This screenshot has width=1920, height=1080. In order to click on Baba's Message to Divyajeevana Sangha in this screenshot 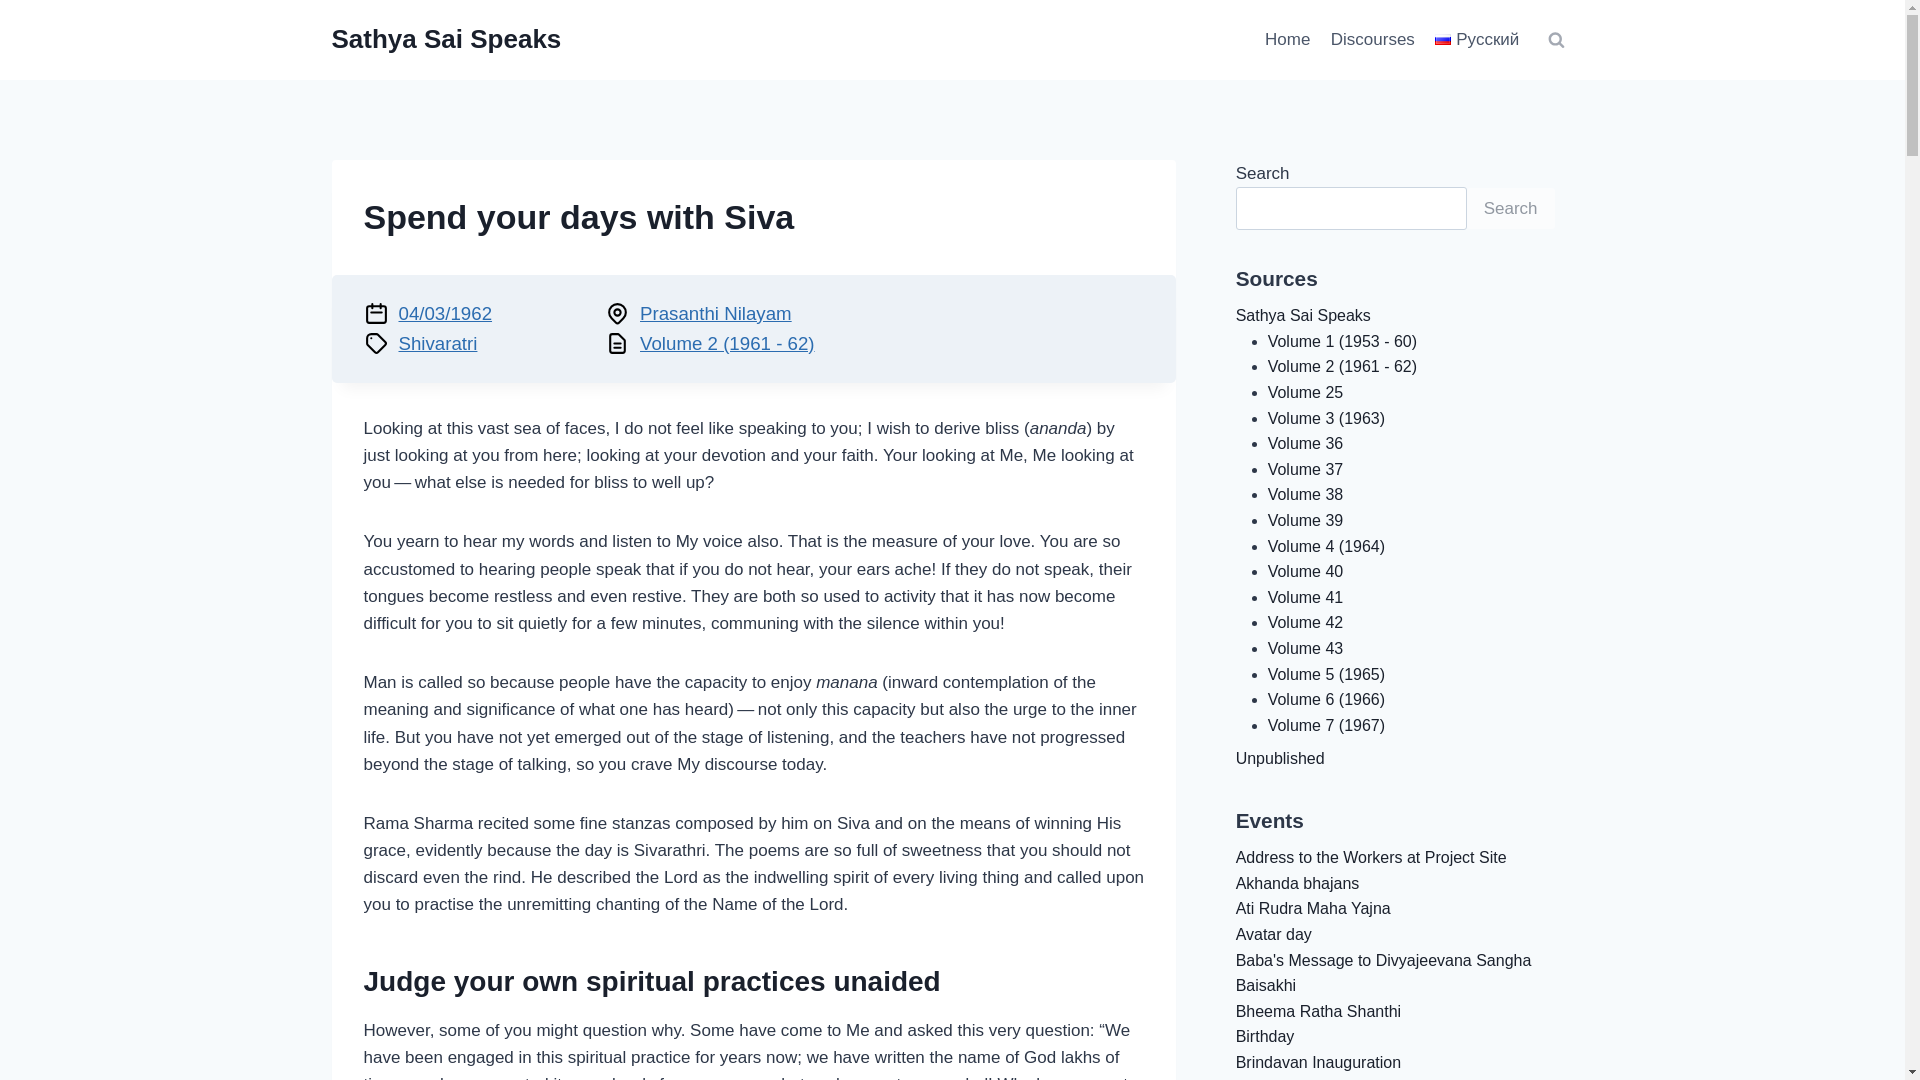, I will do `click(1384, 960)`.